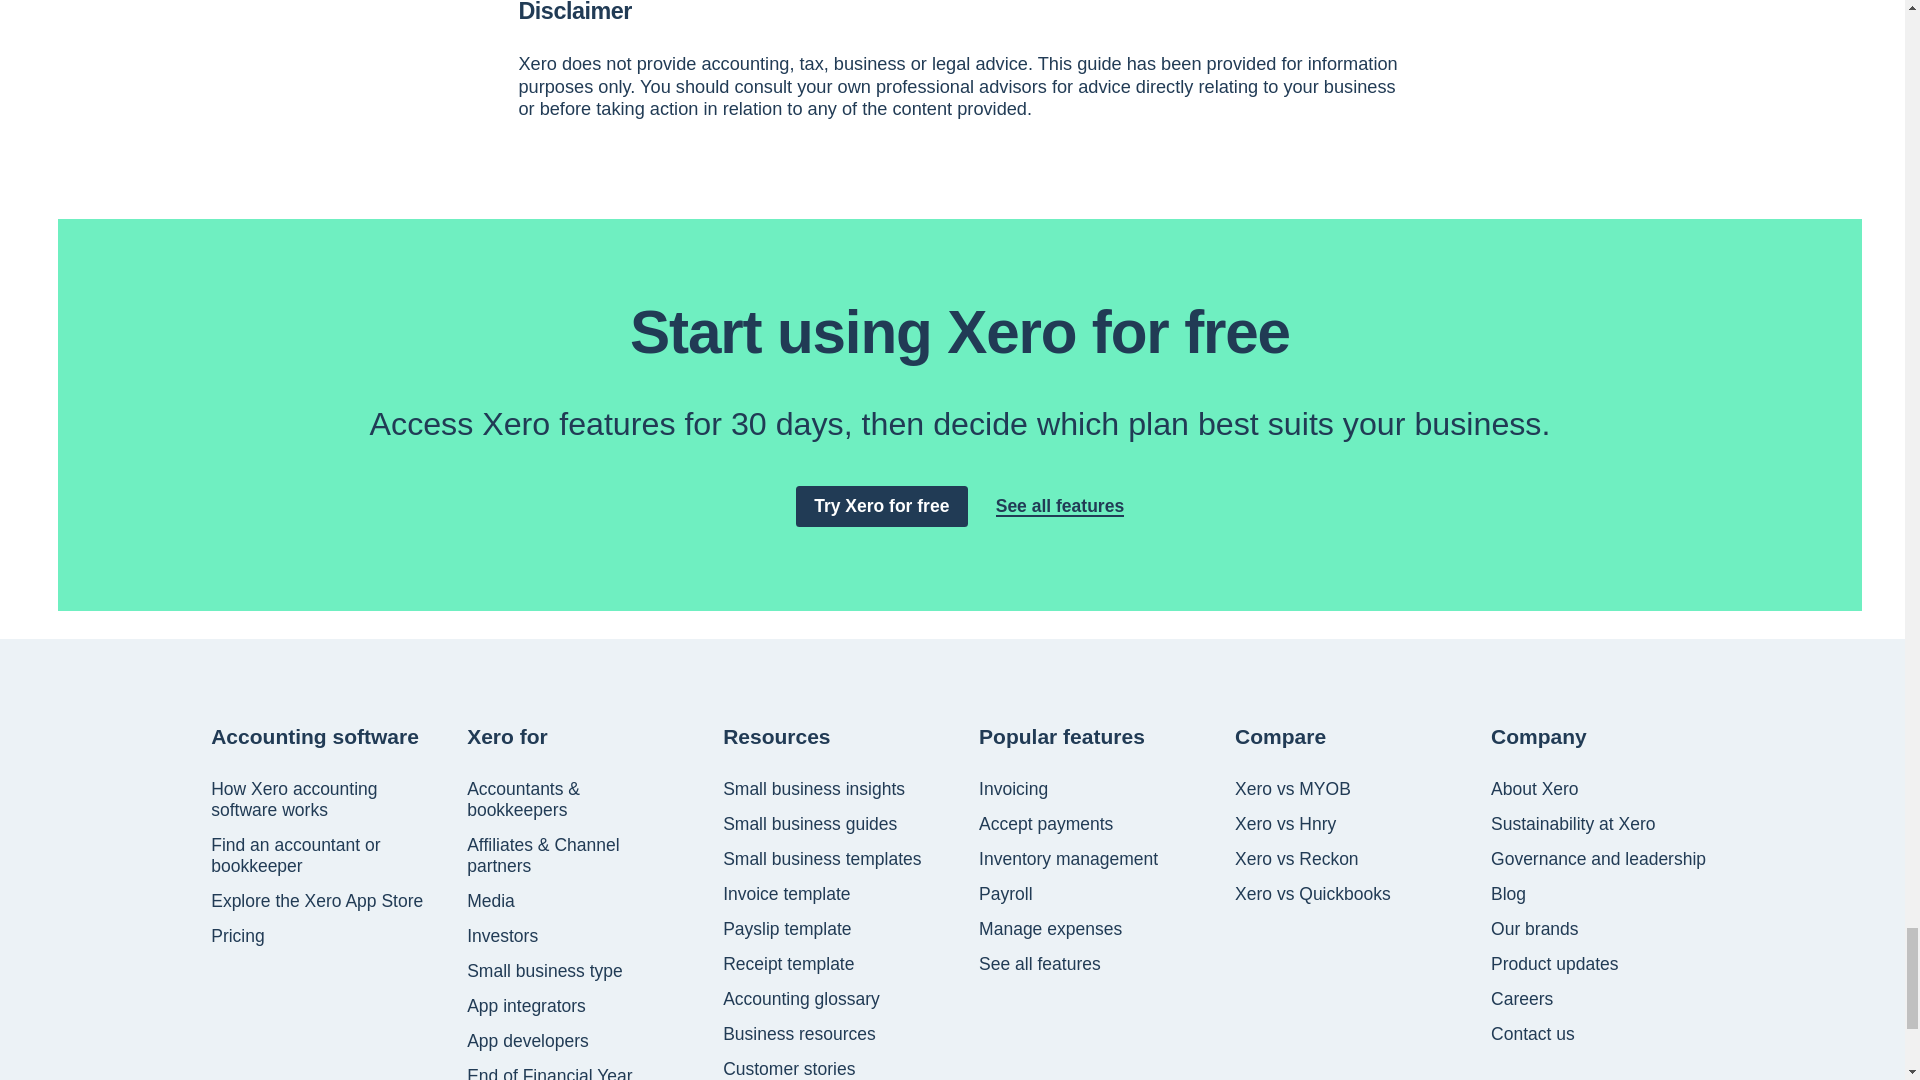  Describe the element at coordinates (320, 855) in the screenshot. I see `Find an accountant or bookkeeper` at that location.